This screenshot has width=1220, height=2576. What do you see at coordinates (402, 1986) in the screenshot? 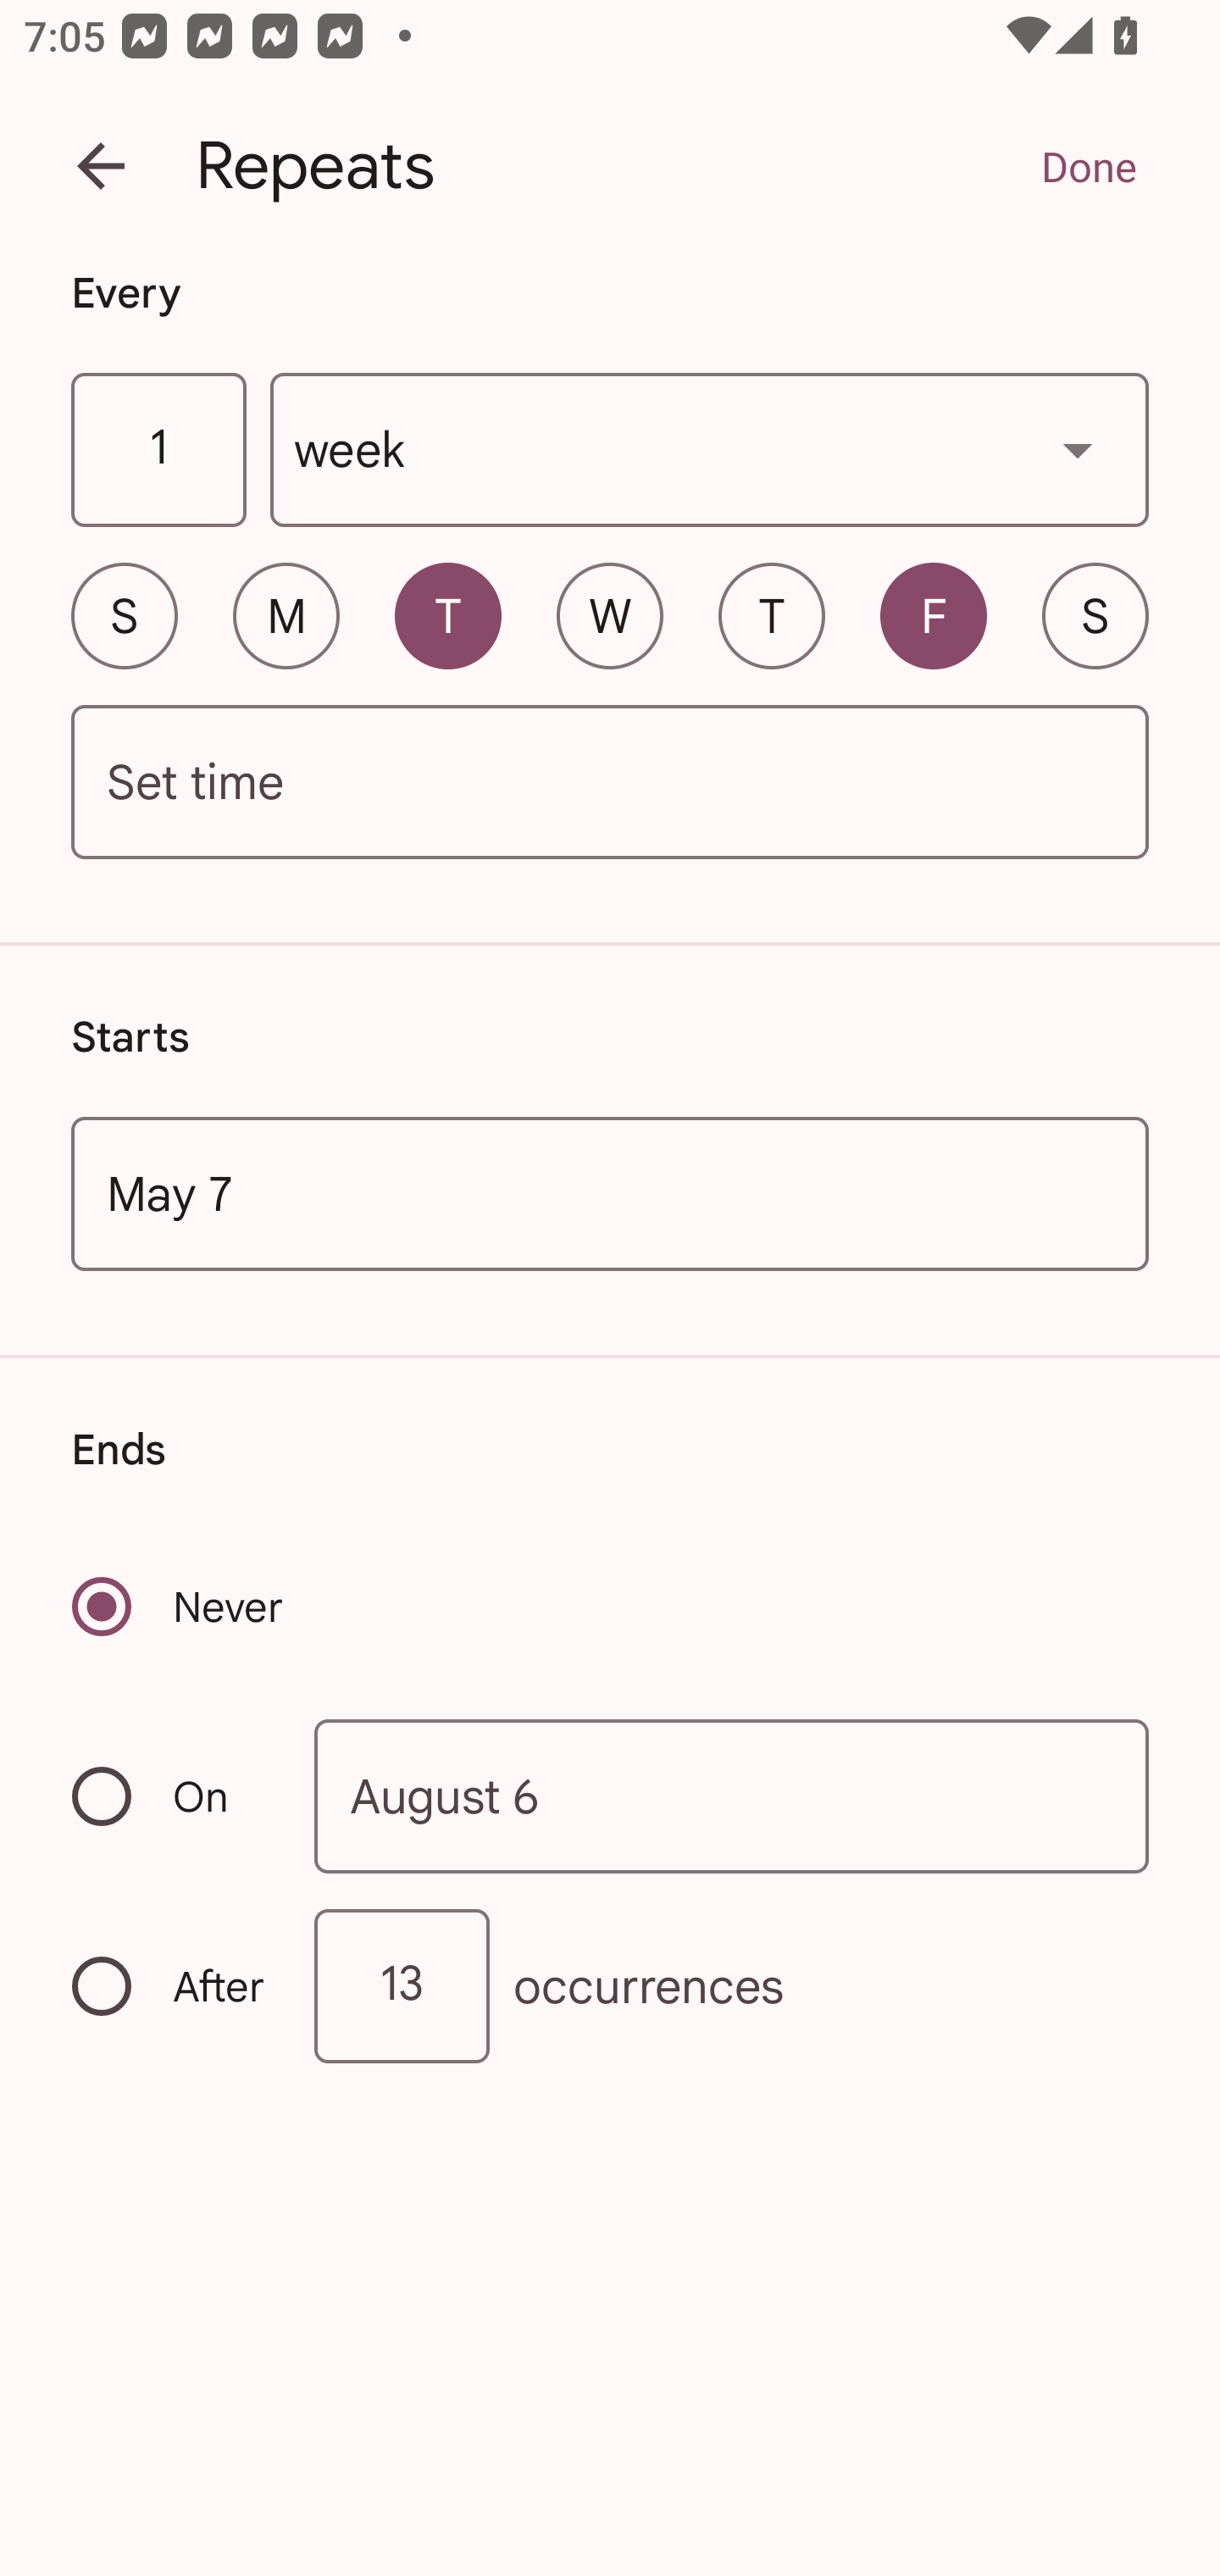
I see `13` at bounding box center [402, 1986].